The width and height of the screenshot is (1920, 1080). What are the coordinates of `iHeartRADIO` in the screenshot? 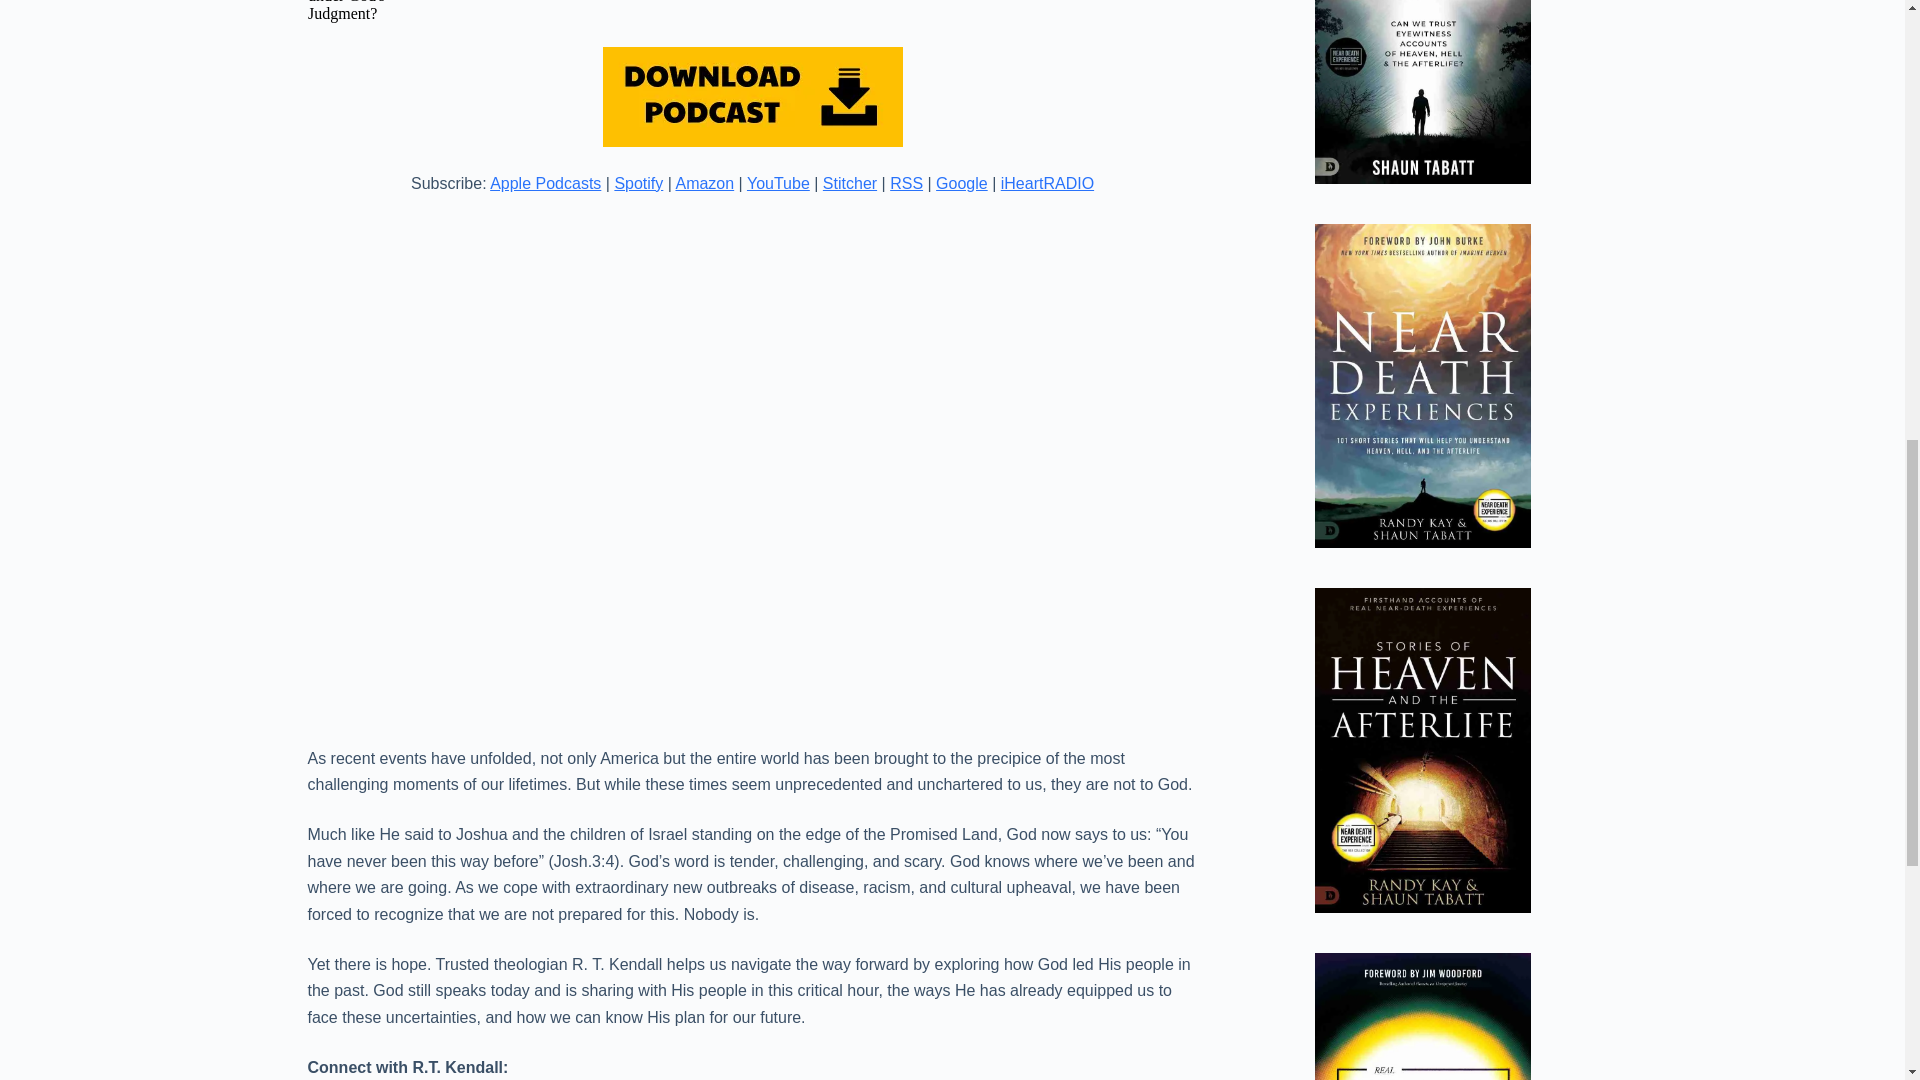 It's located at (1047, 183).